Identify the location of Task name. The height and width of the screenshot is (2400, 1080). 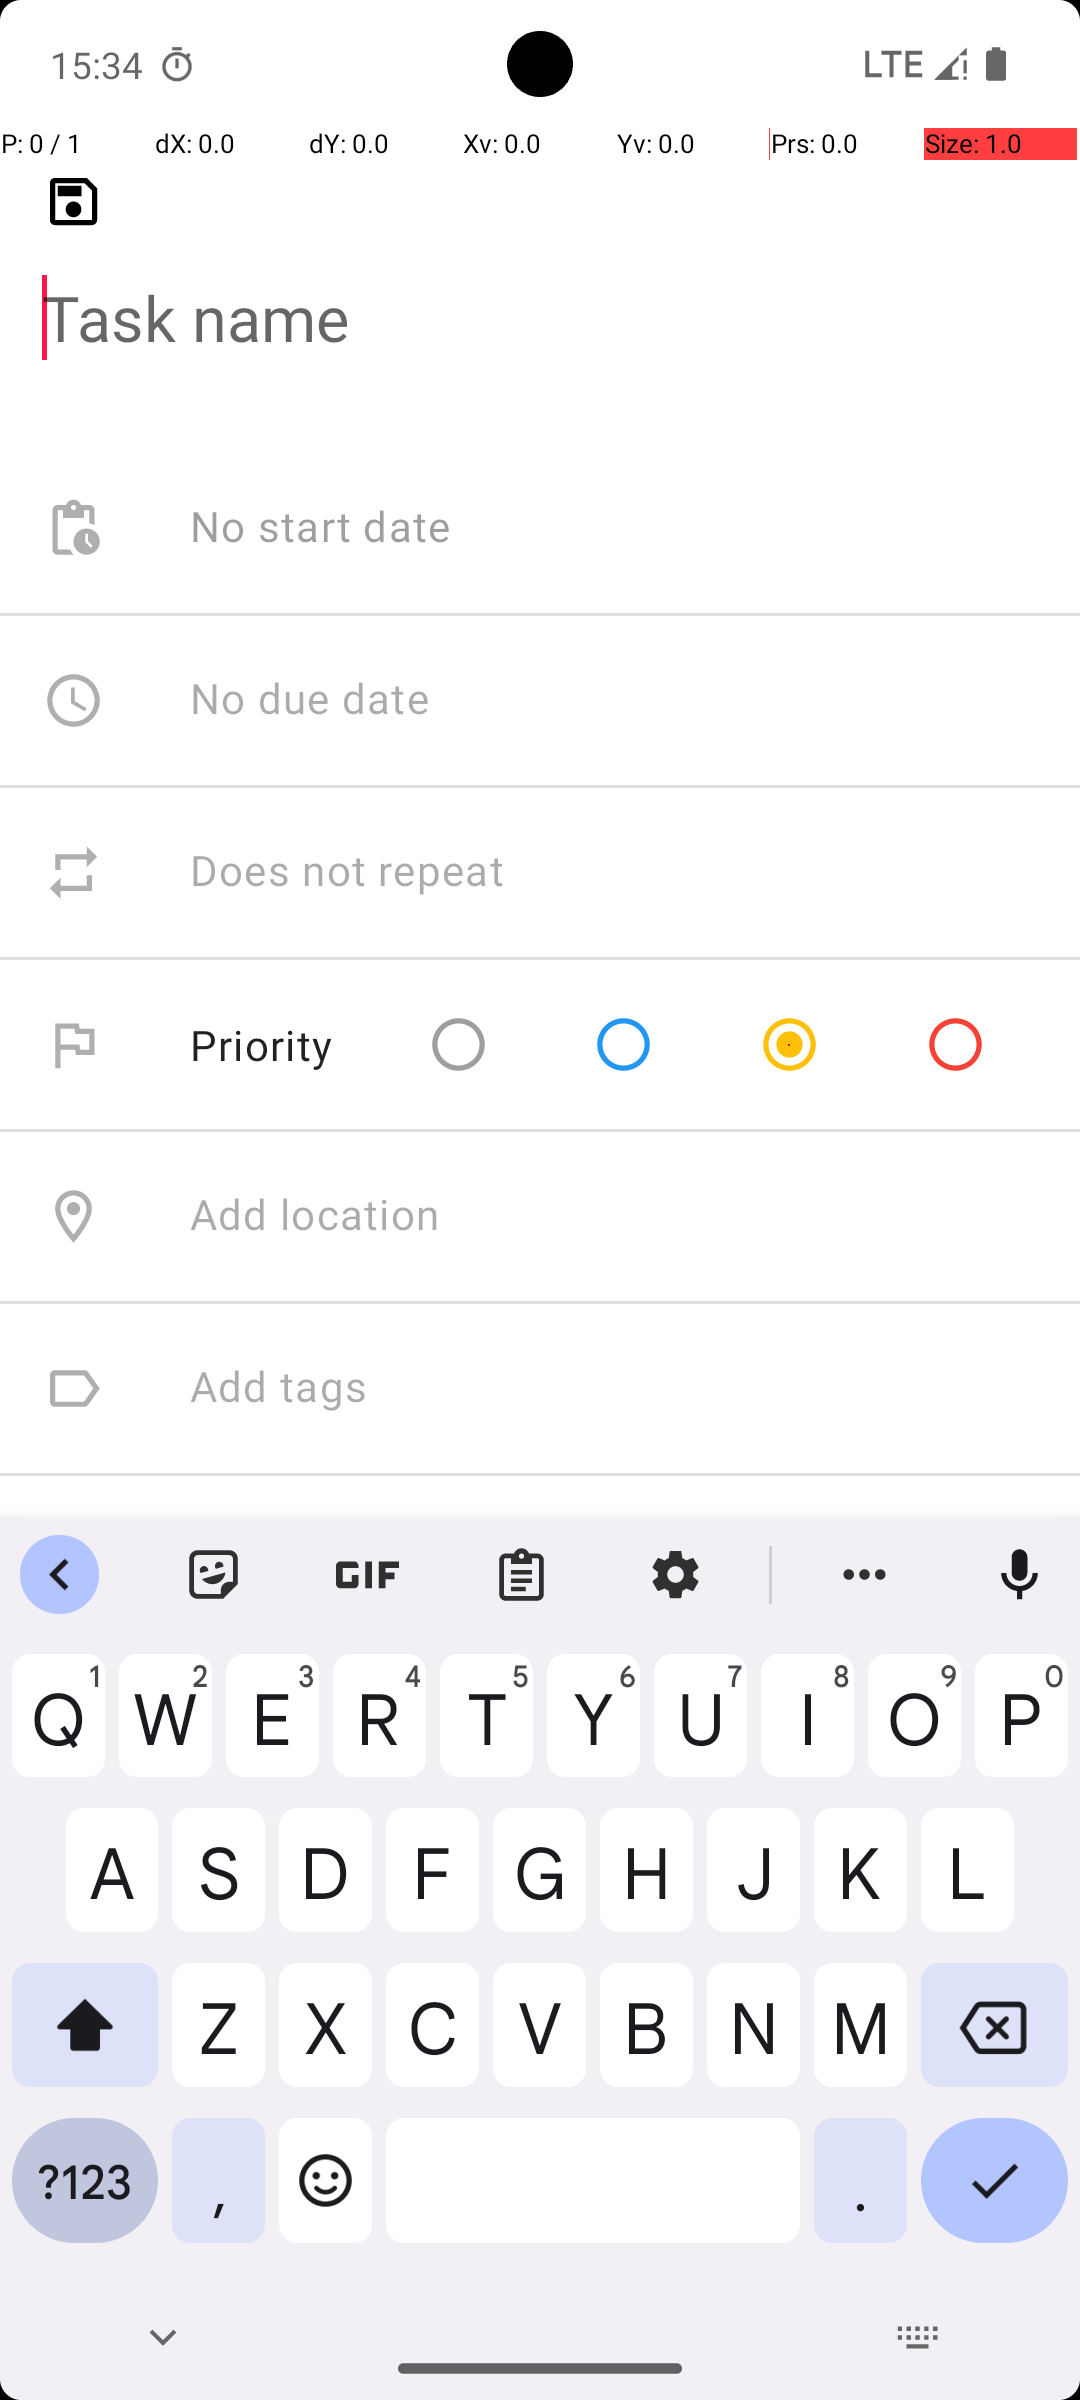
(540, 286).